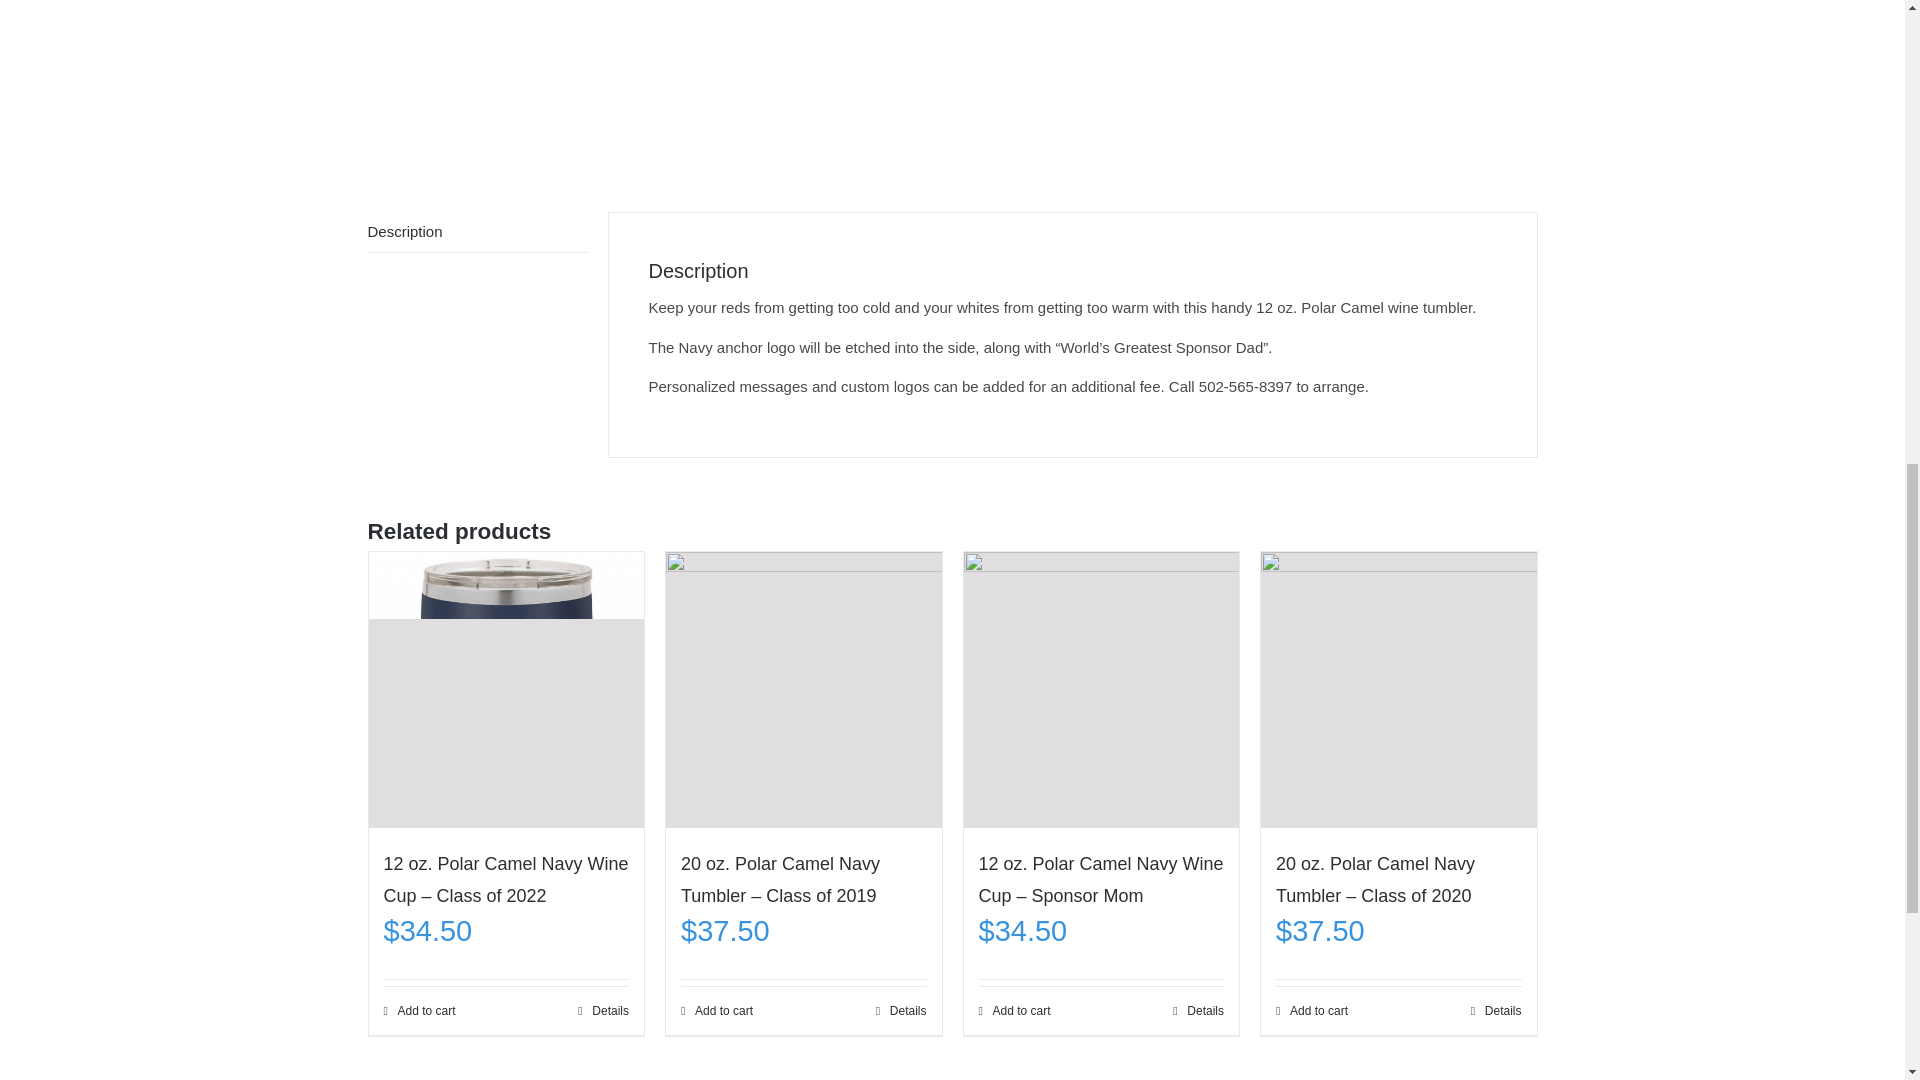 Image resolution: width=1920 pixels, height=1080 pixels. I want to click on Details, so click(603, 1010).